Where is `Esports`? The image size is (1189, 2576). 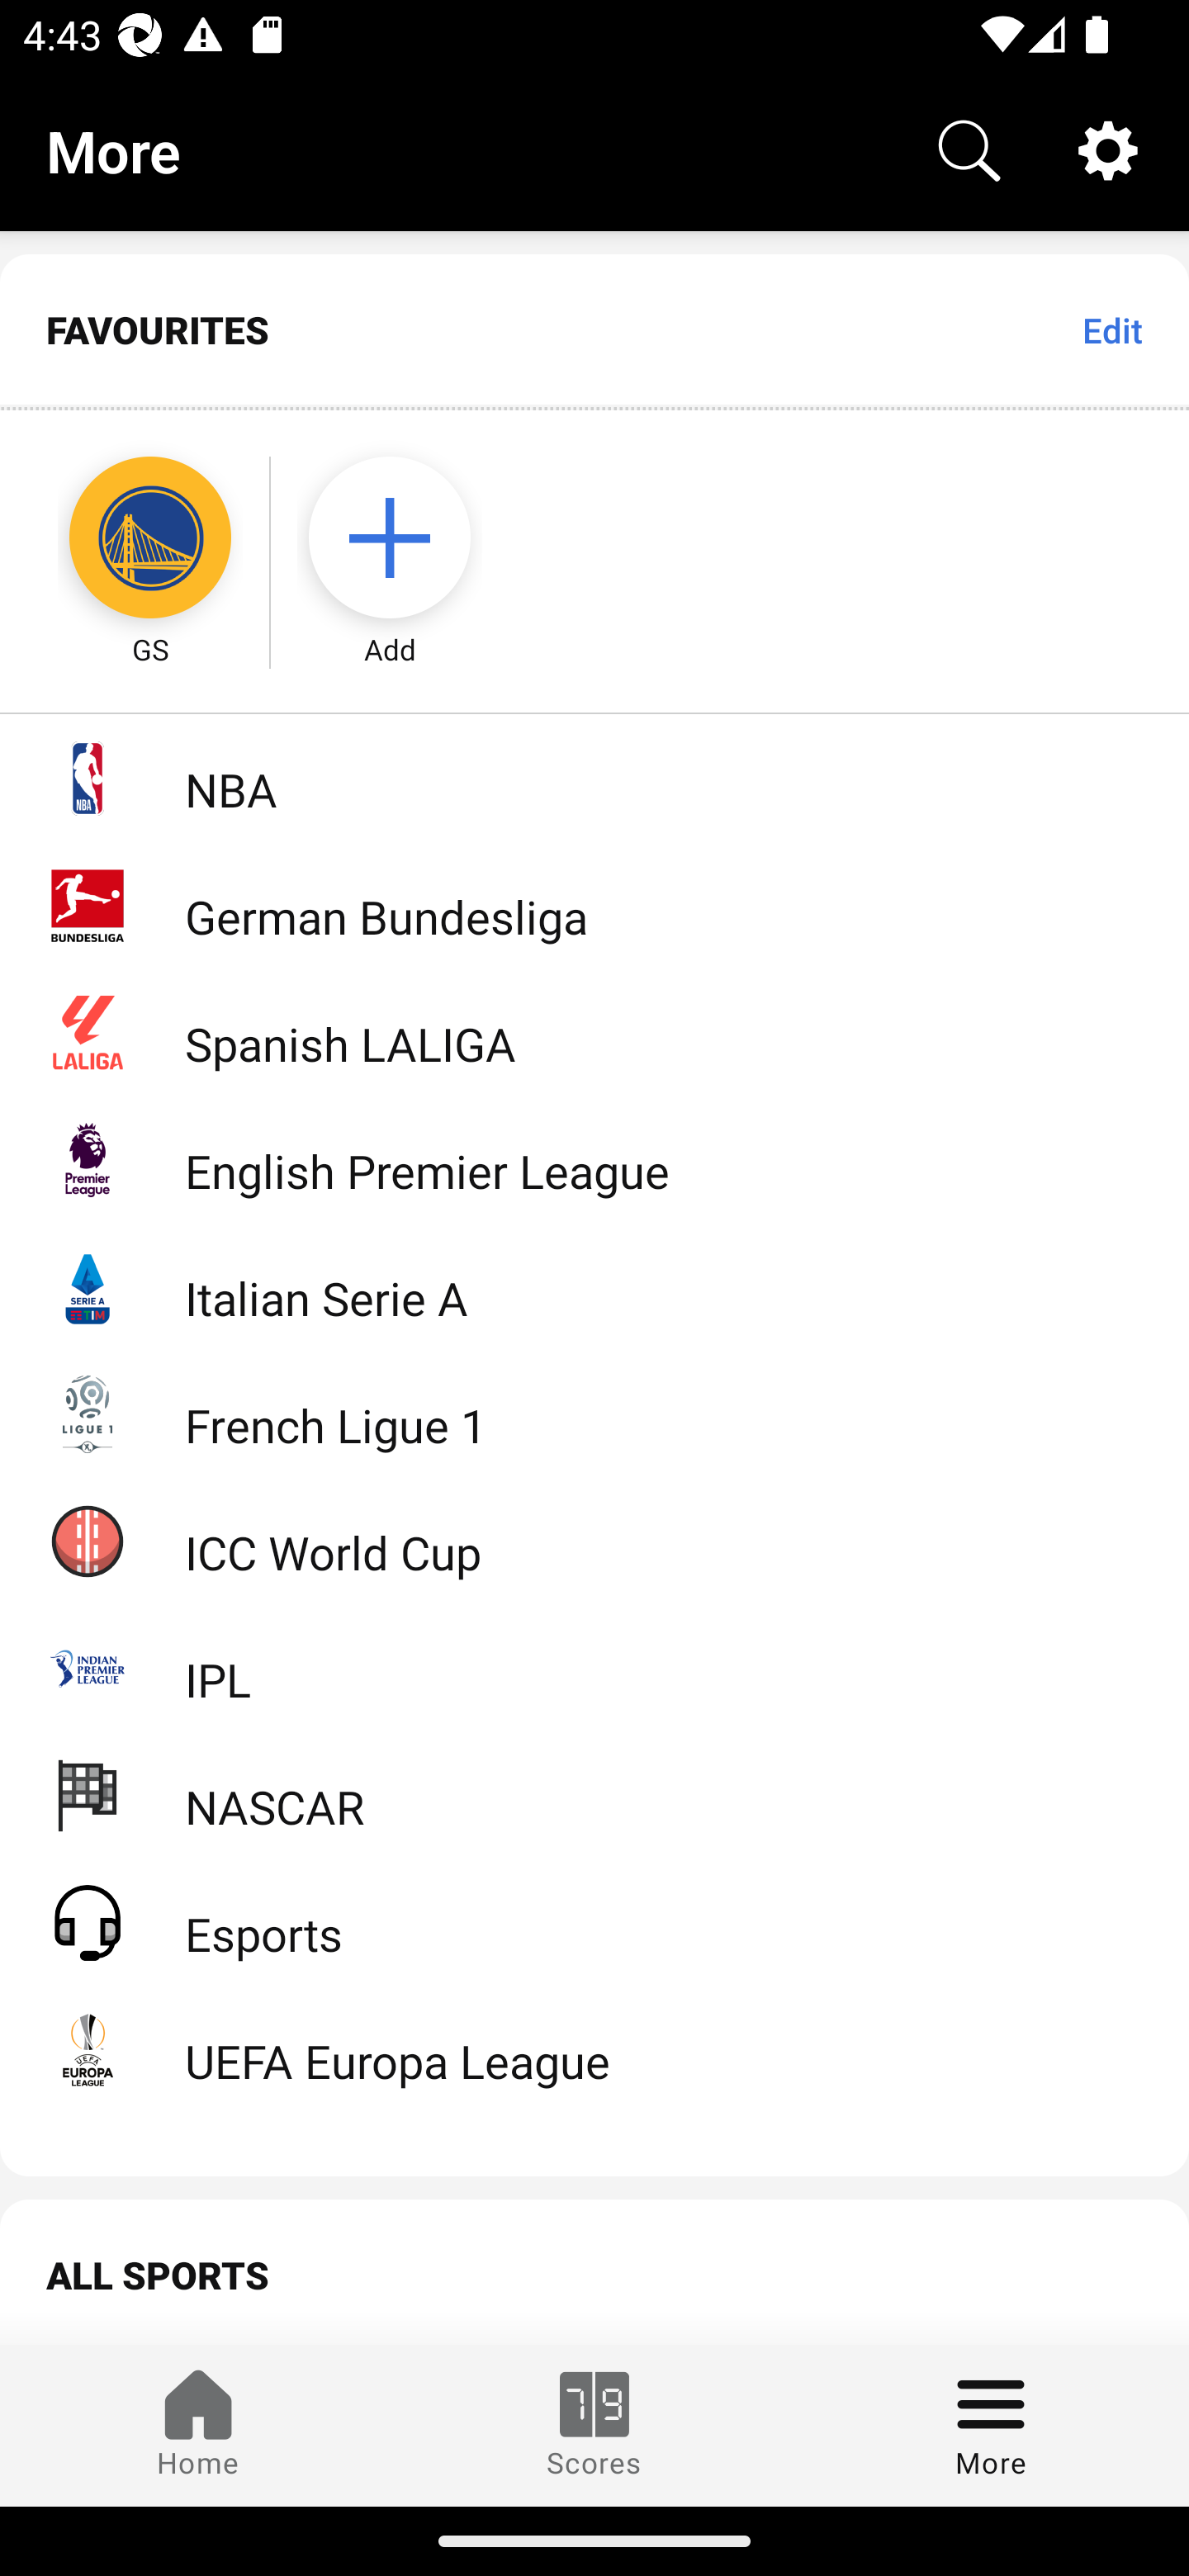
Esports is located at coordinates (594, 1921).